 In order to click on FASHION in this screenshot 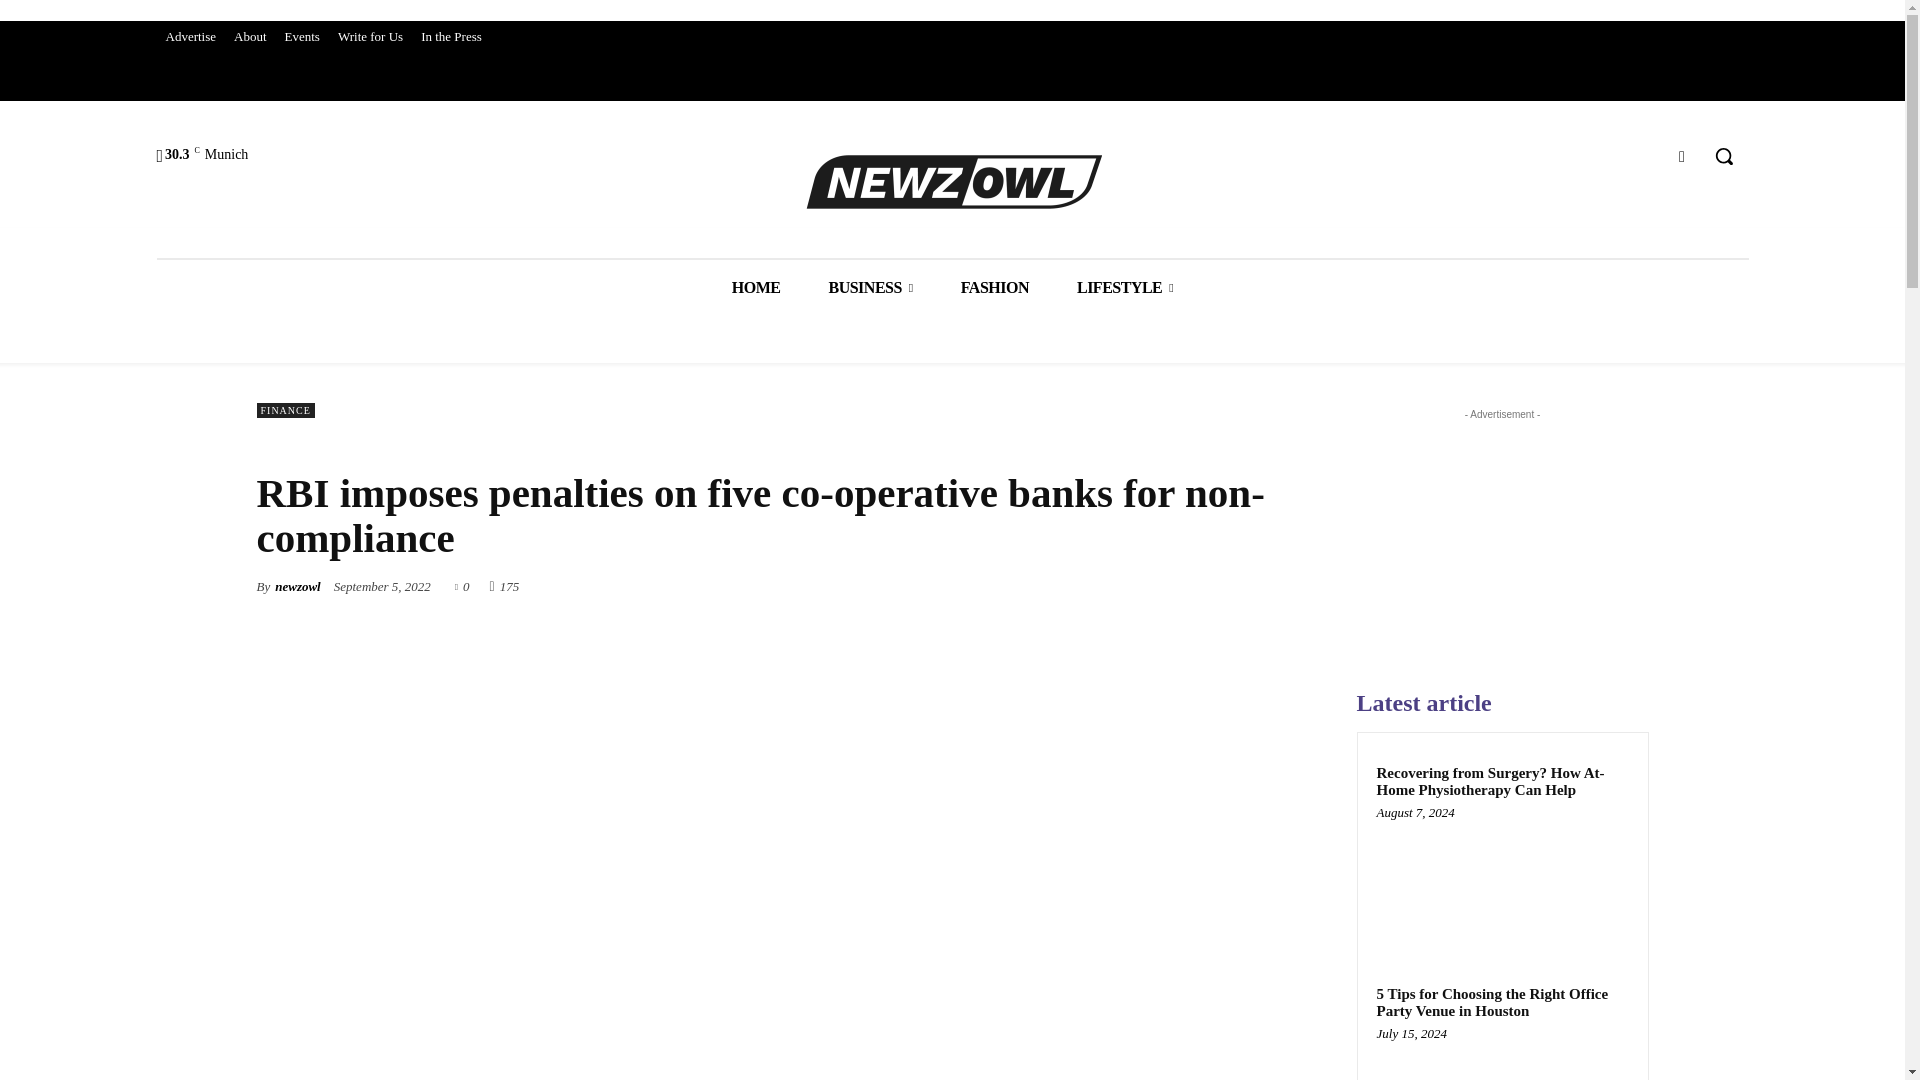, I will do `click(994, 288)`.